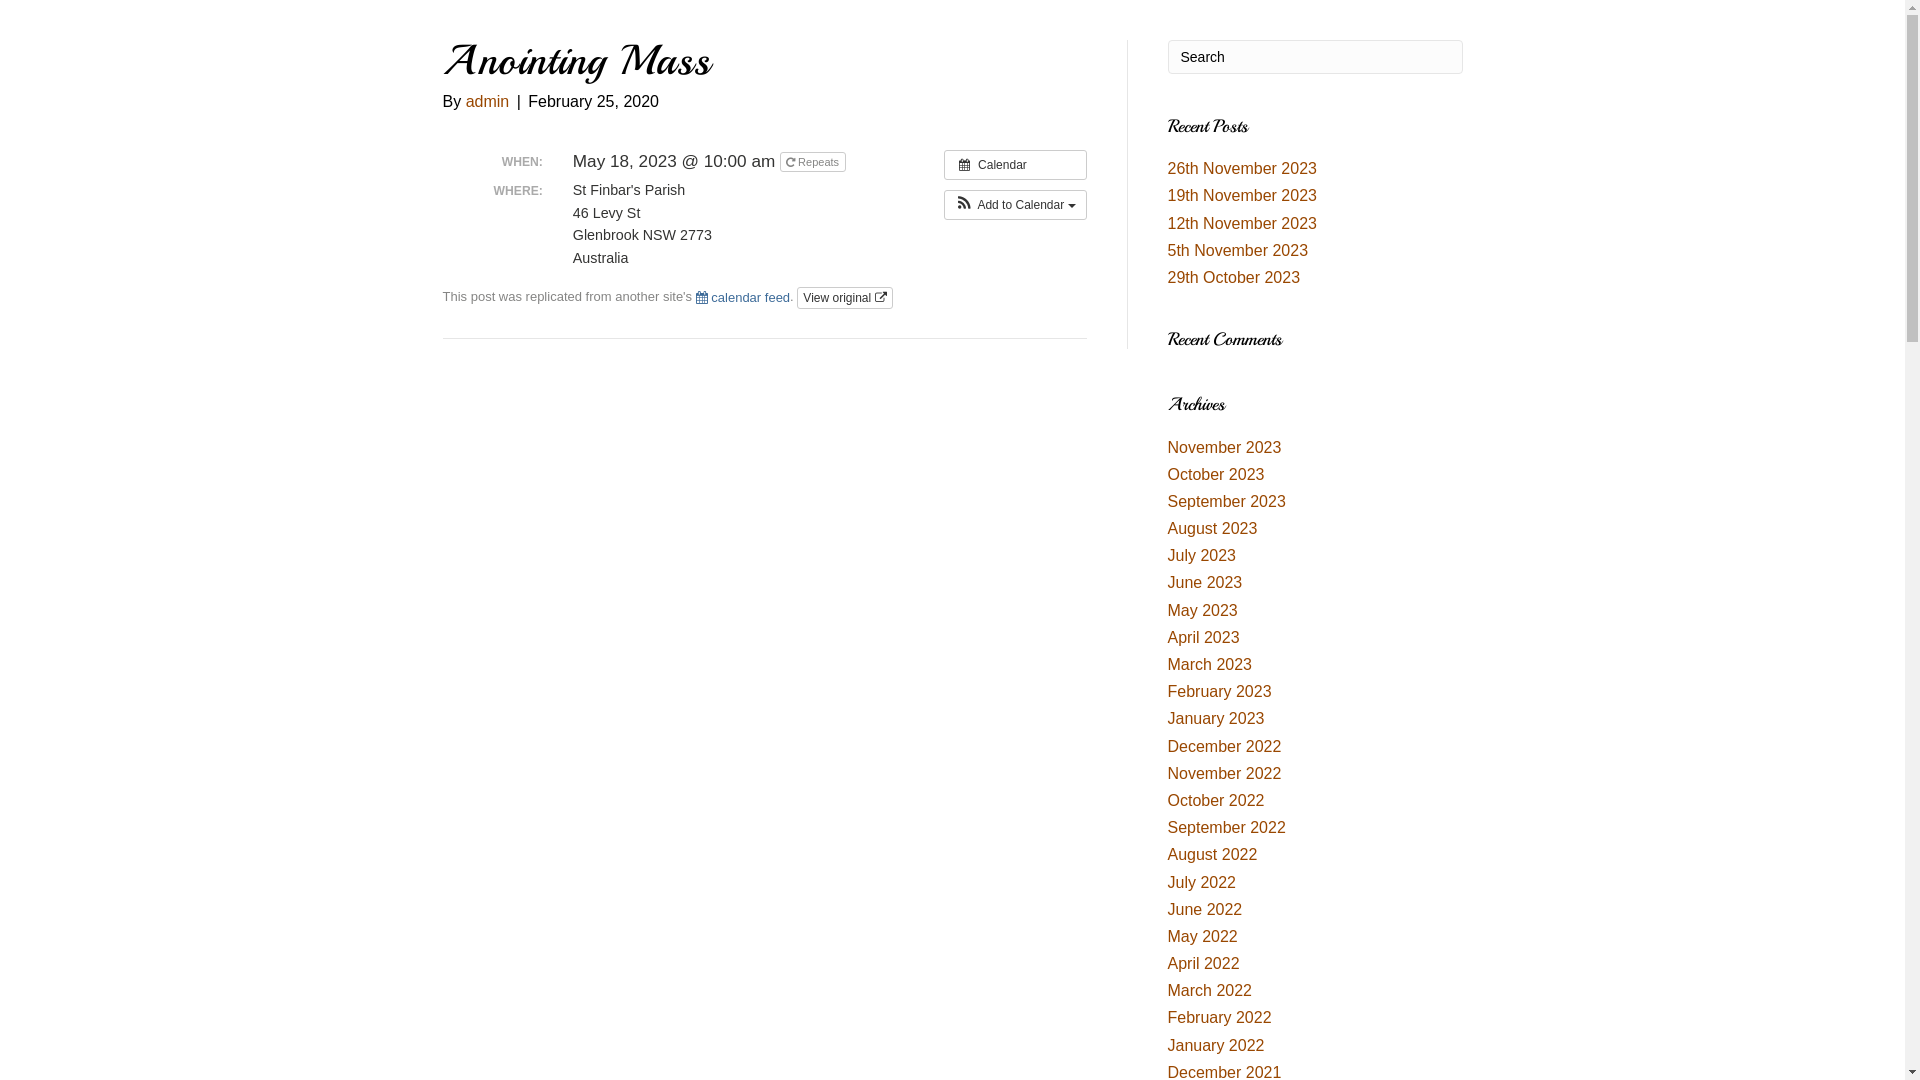 The height and width of the screenshot is (1080, 1920). What do you see at coordinates (1220, 692) in the screenshot?
I see `February 2023` at bounding box center [1220, 692].